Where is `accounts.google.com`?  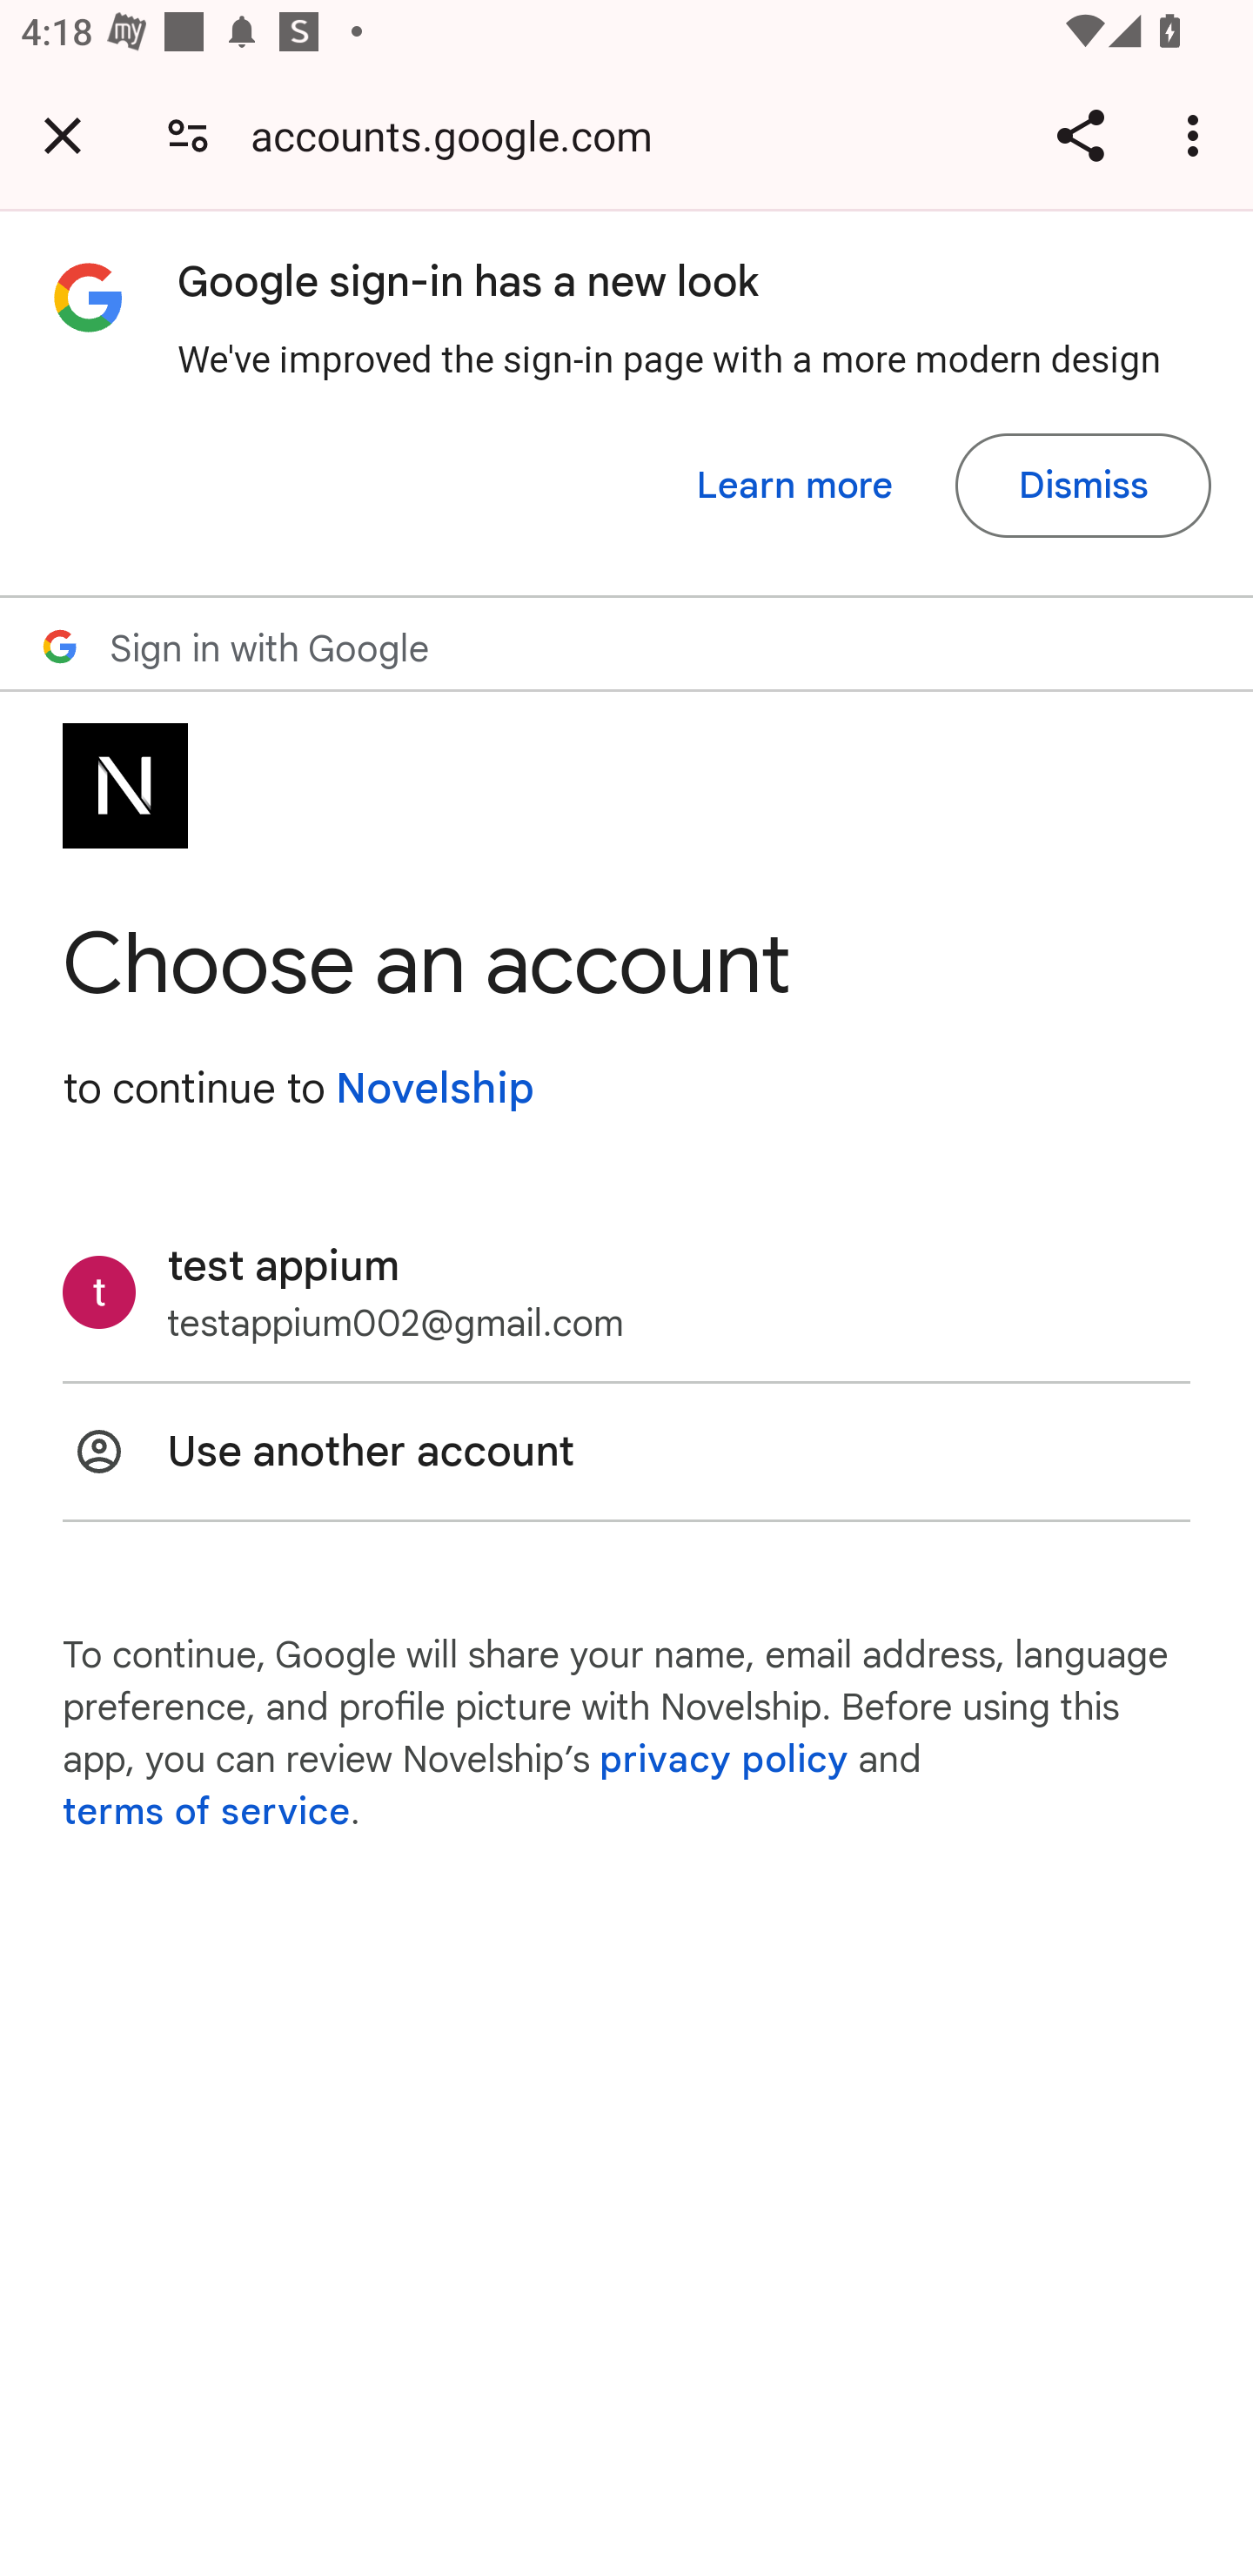 accounts.google.com is located at coordinates (462, 134).